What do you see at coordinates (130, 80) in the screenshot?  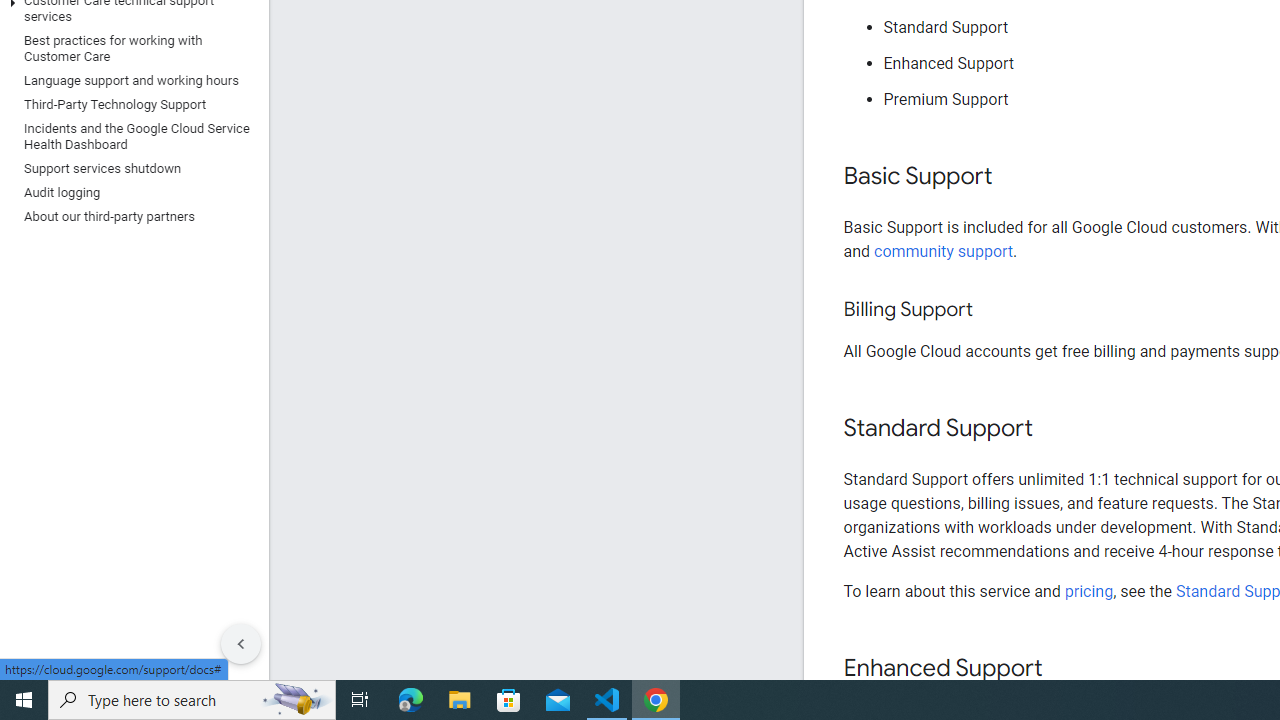 I see `Language support and working hours` at bounding box center [130, 80].